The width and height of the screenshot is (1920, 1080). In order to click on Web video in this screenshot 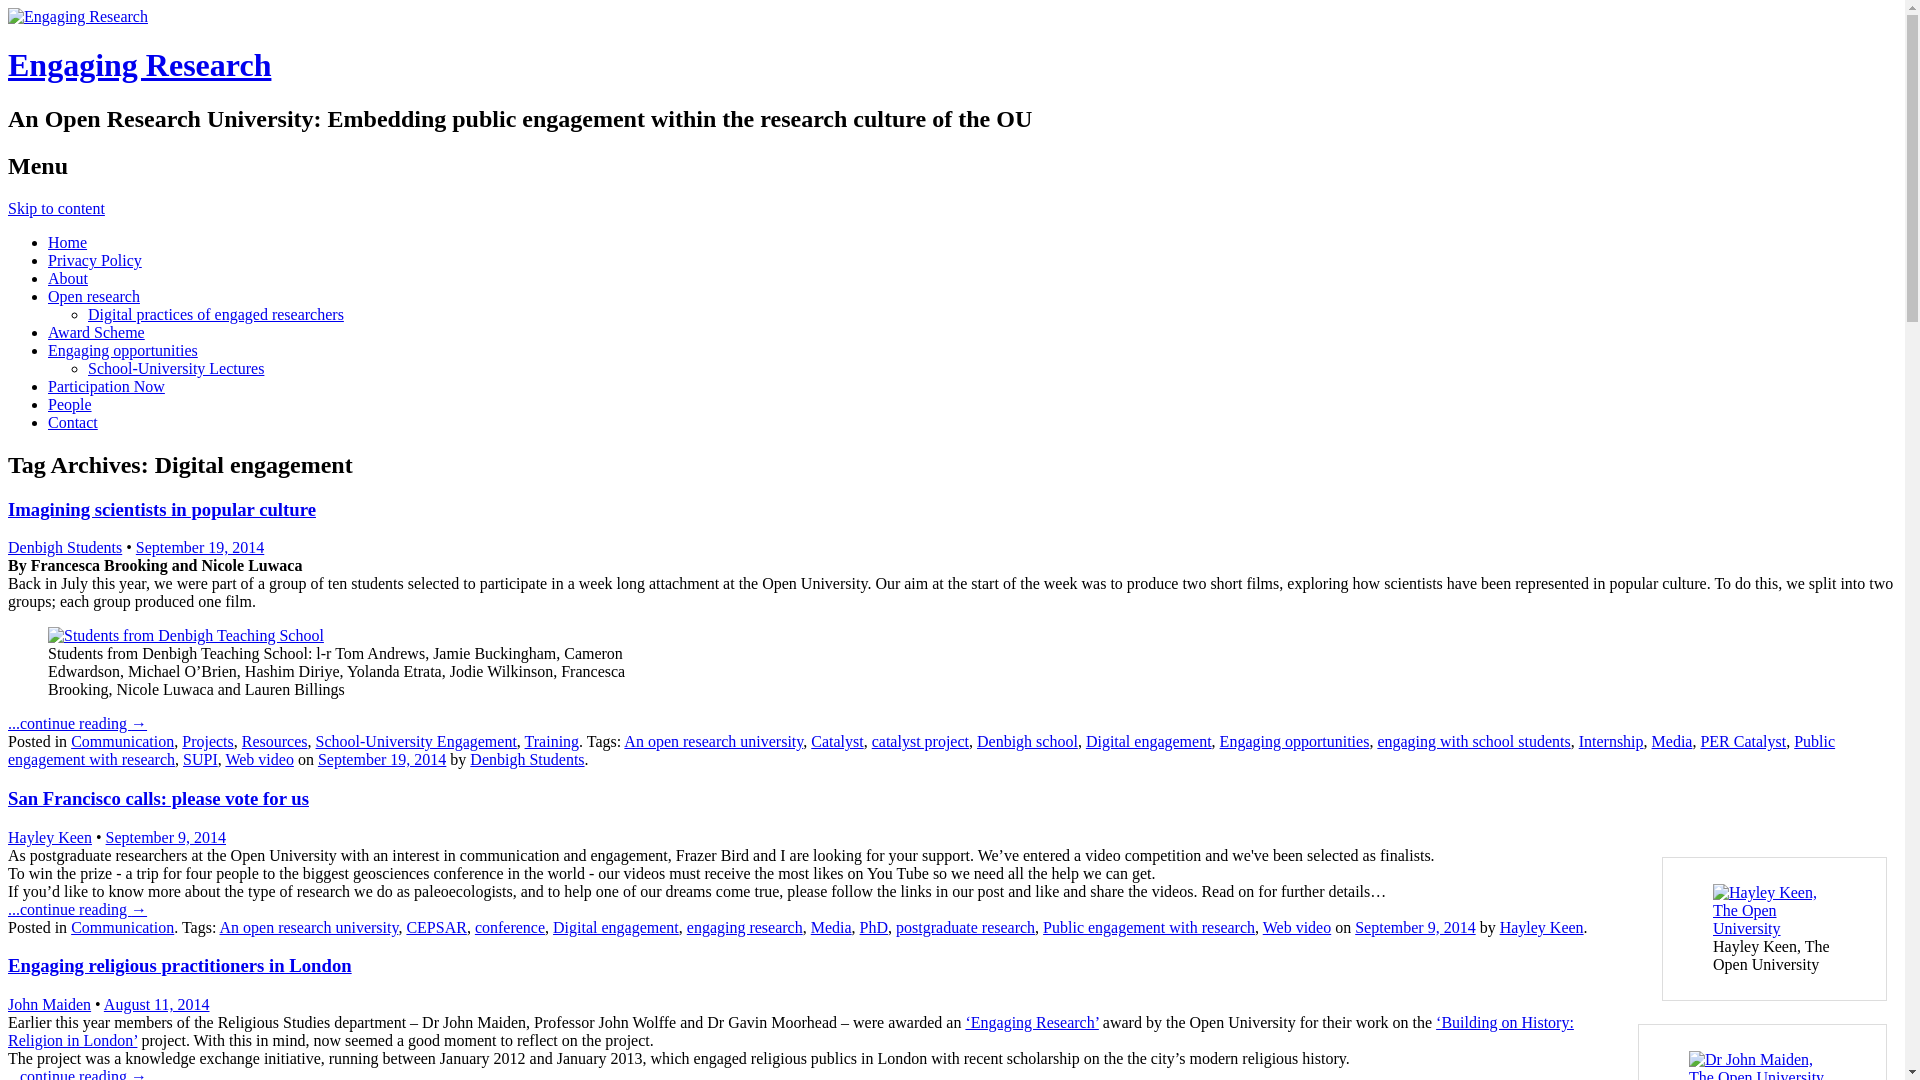, I will do `click(258, 758)`.